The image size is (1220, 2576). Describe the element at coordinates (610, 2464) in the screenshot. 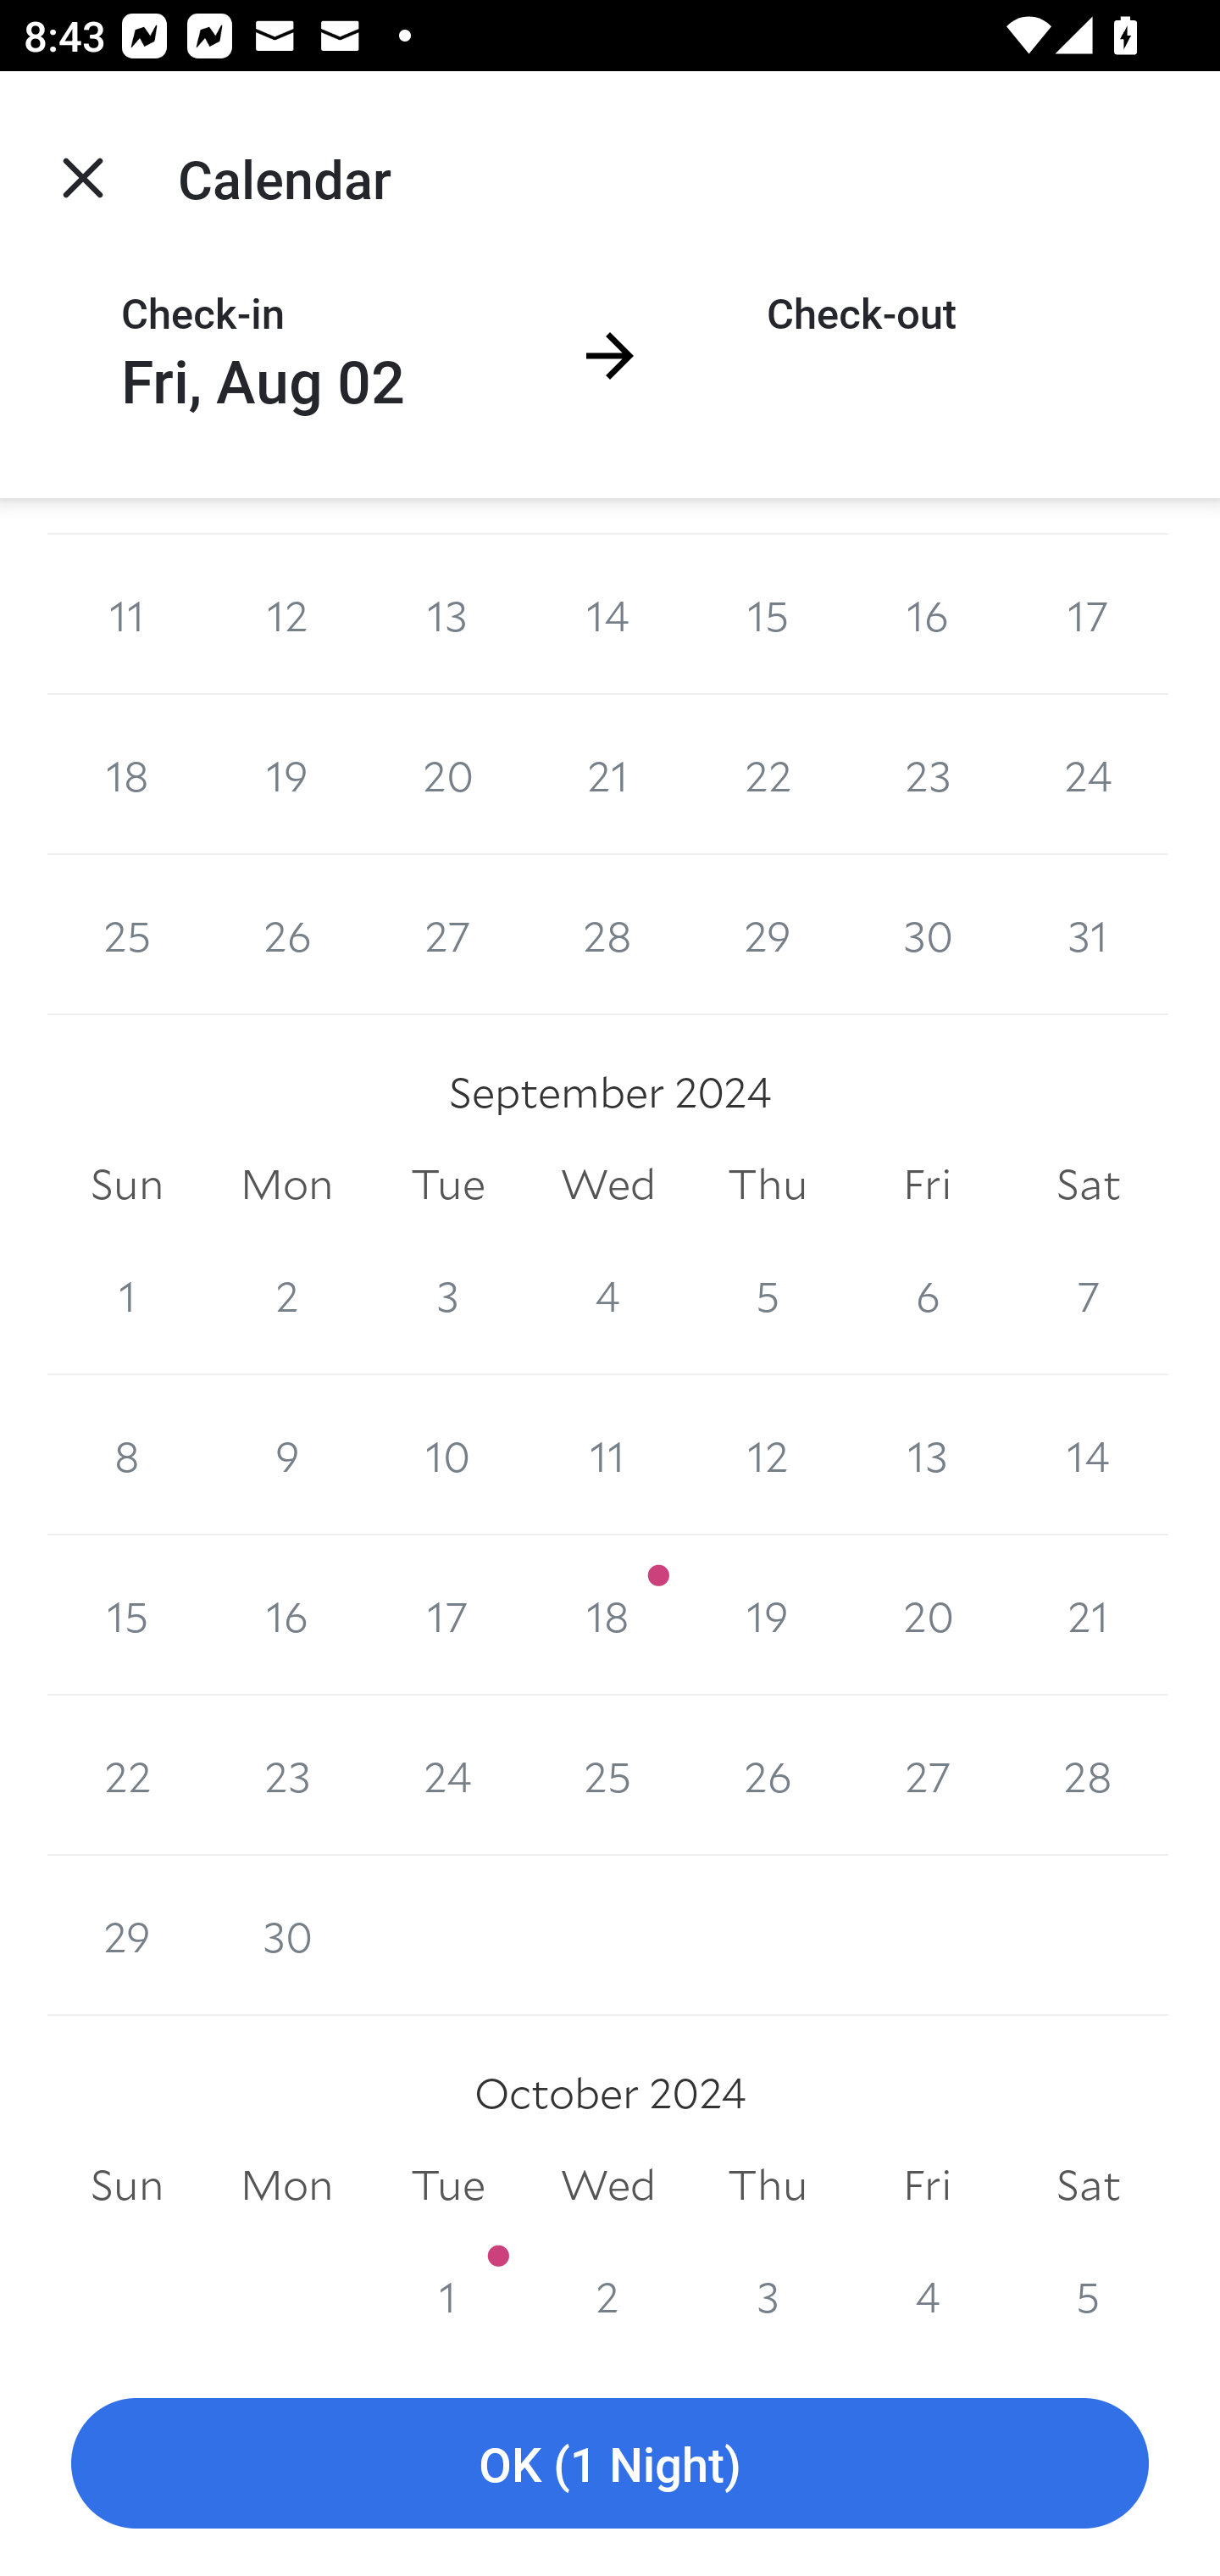

I see `OK (1 Night)` at that location.